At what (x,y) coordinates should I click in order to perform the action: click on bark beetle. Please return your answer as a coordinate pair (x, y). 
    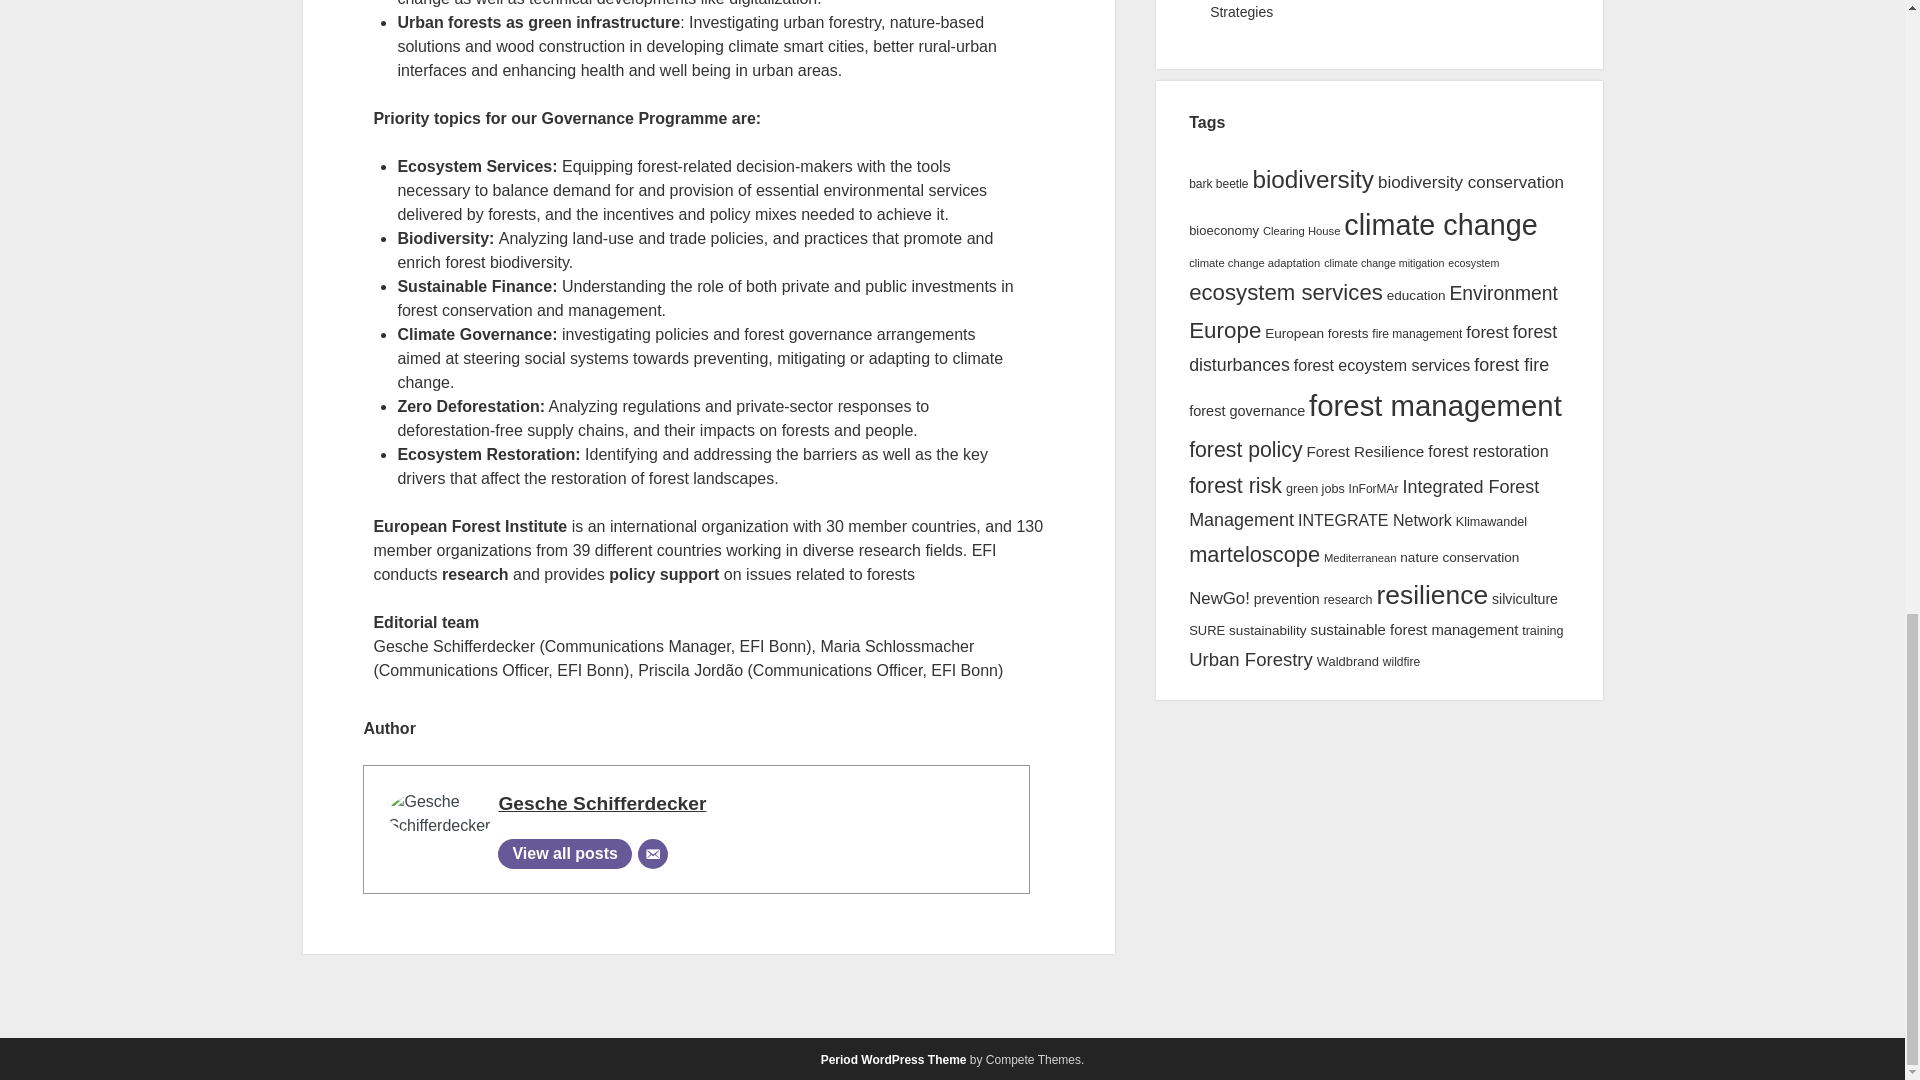
    Looking at the image, I should click on (1218, 184).